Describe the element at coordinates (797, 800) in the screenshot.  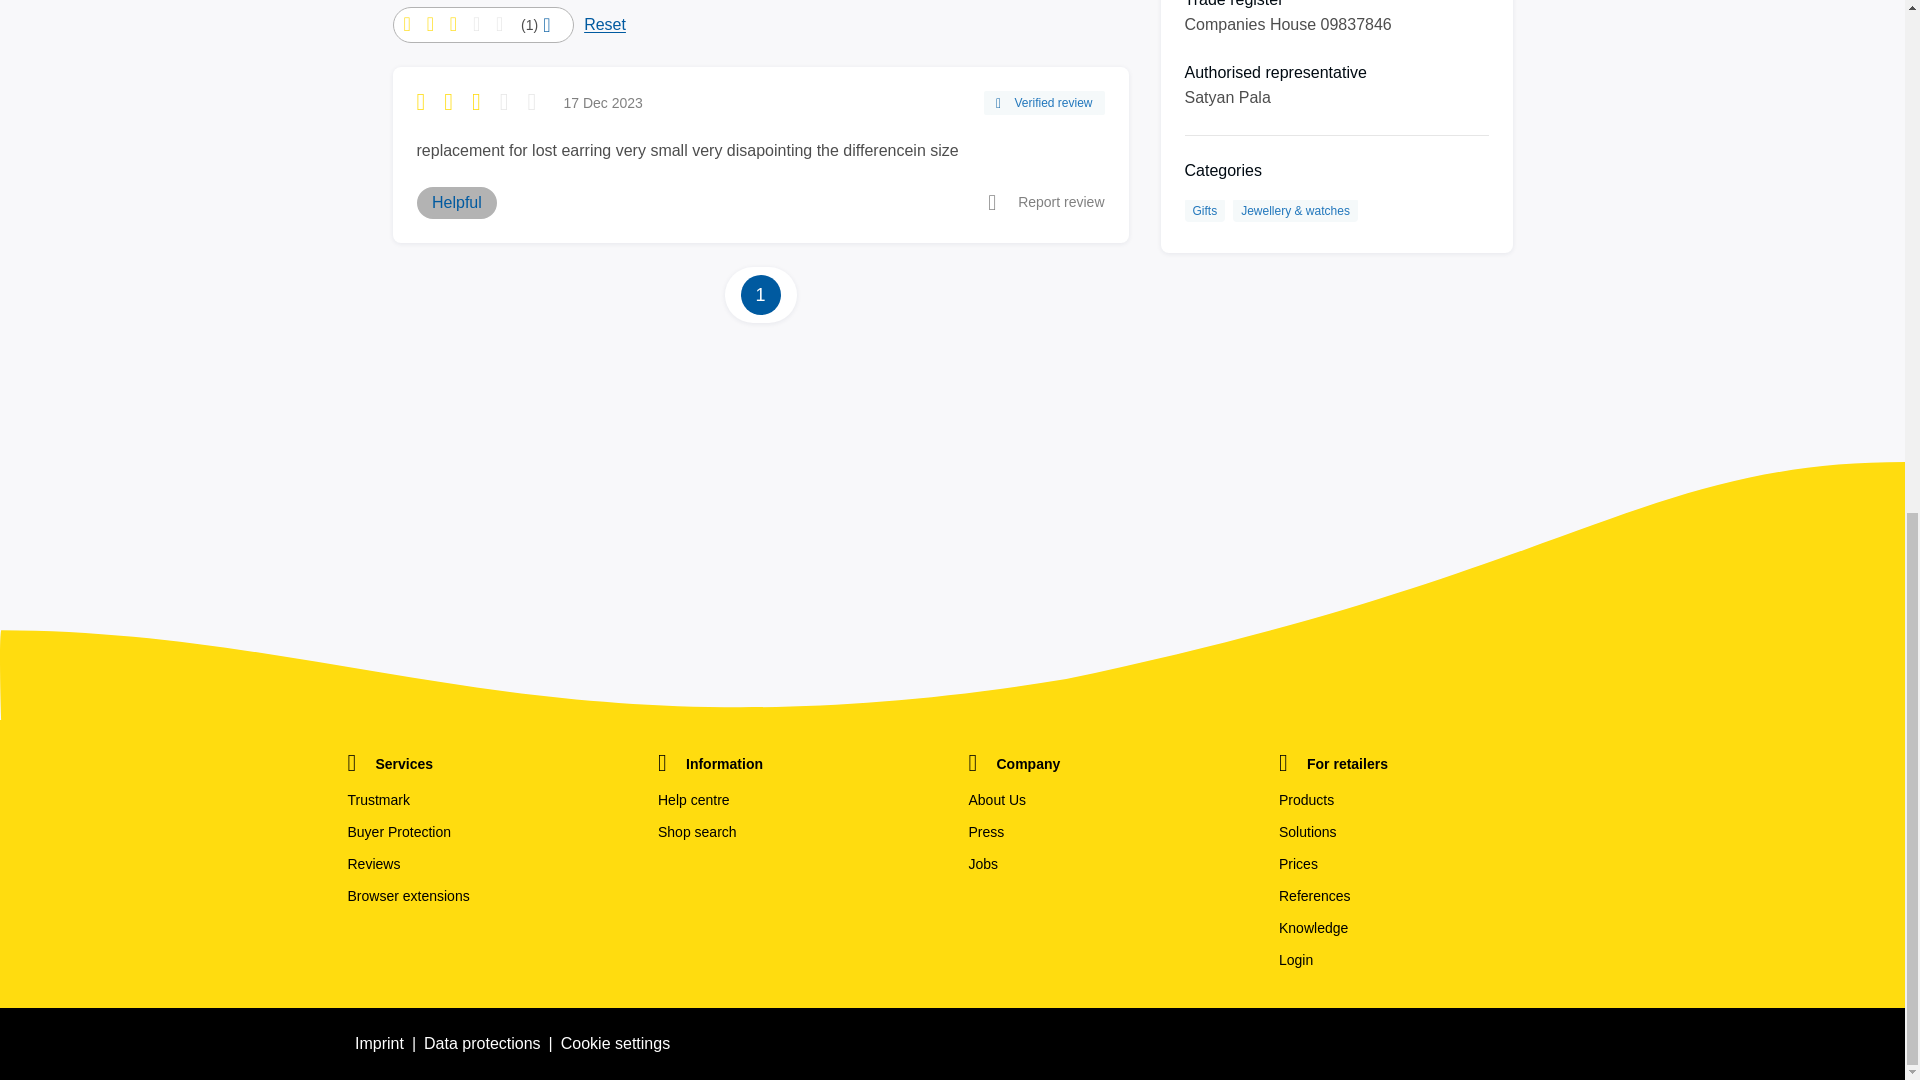
I see `Help centre` at that location.